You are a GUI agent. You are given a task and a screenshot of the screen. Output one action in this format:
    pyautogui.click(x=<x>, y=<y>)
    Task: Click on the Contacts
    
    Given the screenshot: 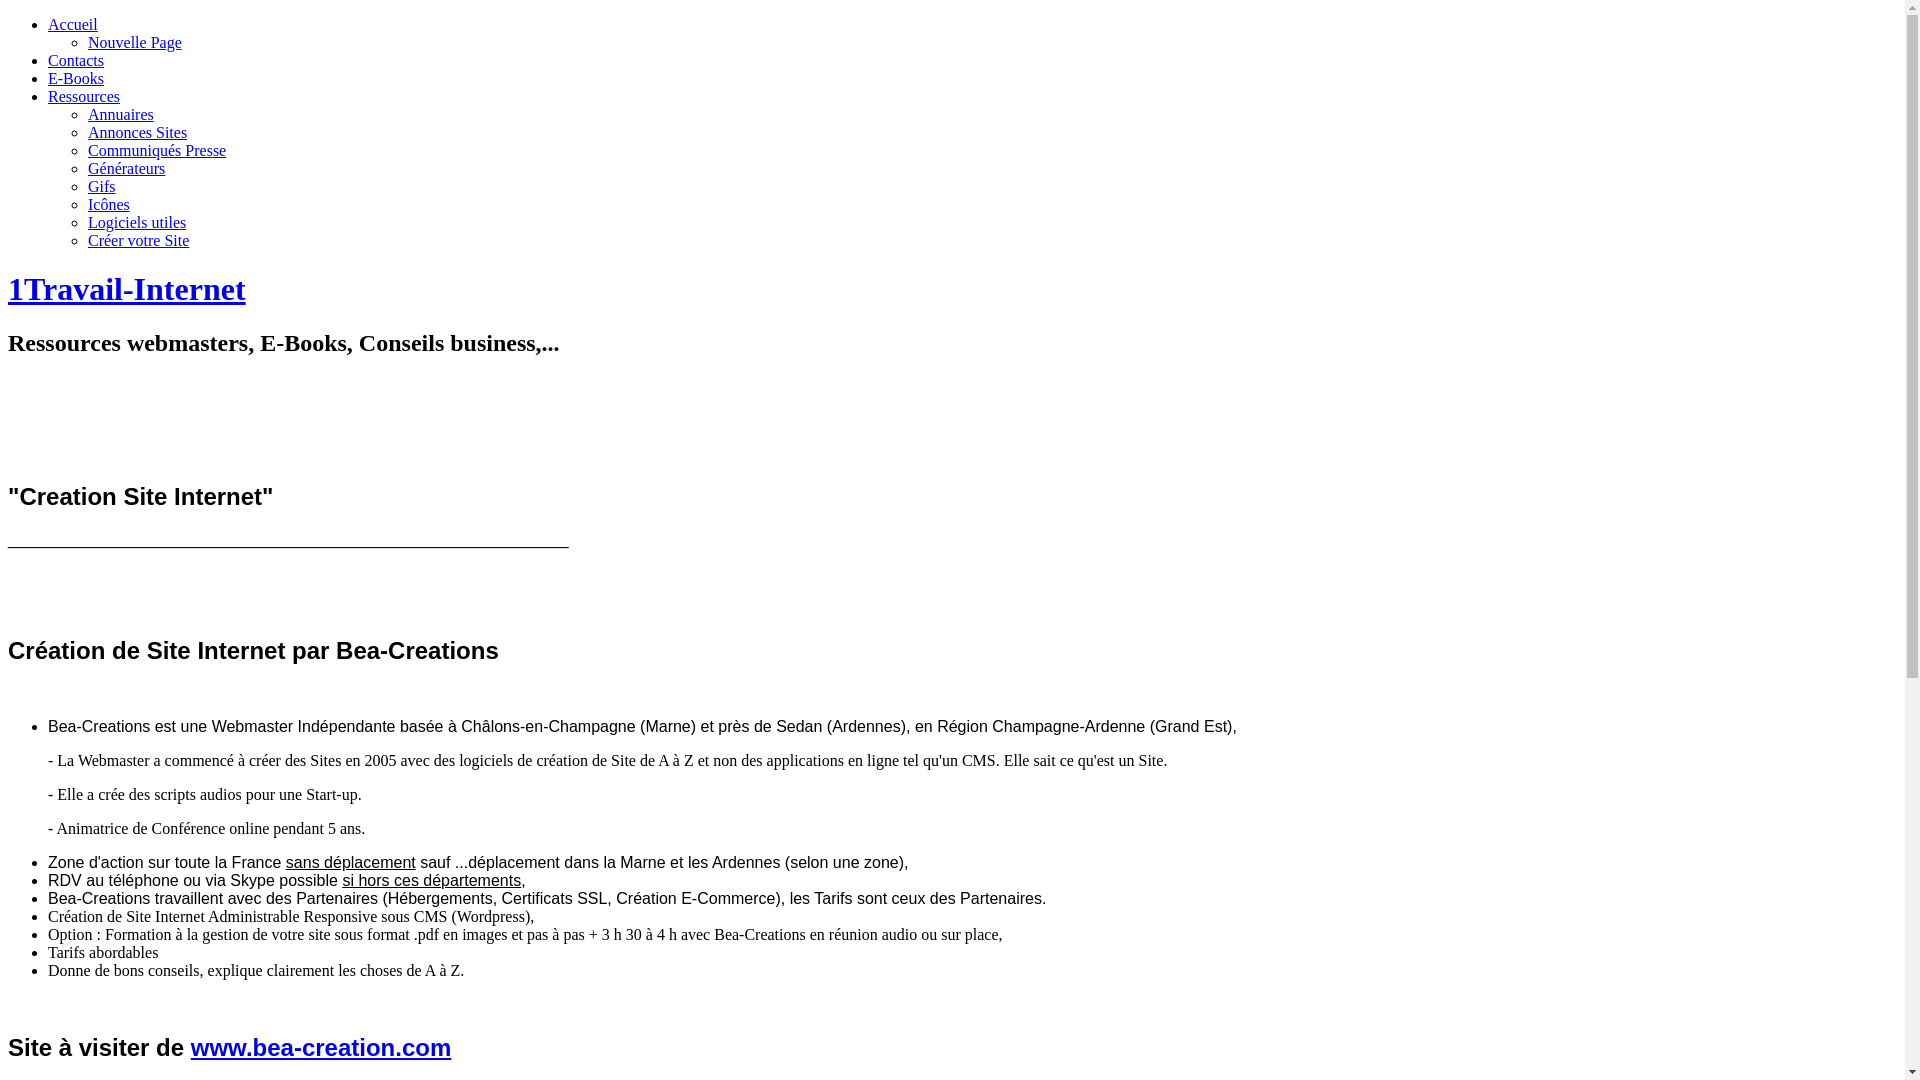 What is the action you would take?
    pyautogui.click(x=76, y=60)
    